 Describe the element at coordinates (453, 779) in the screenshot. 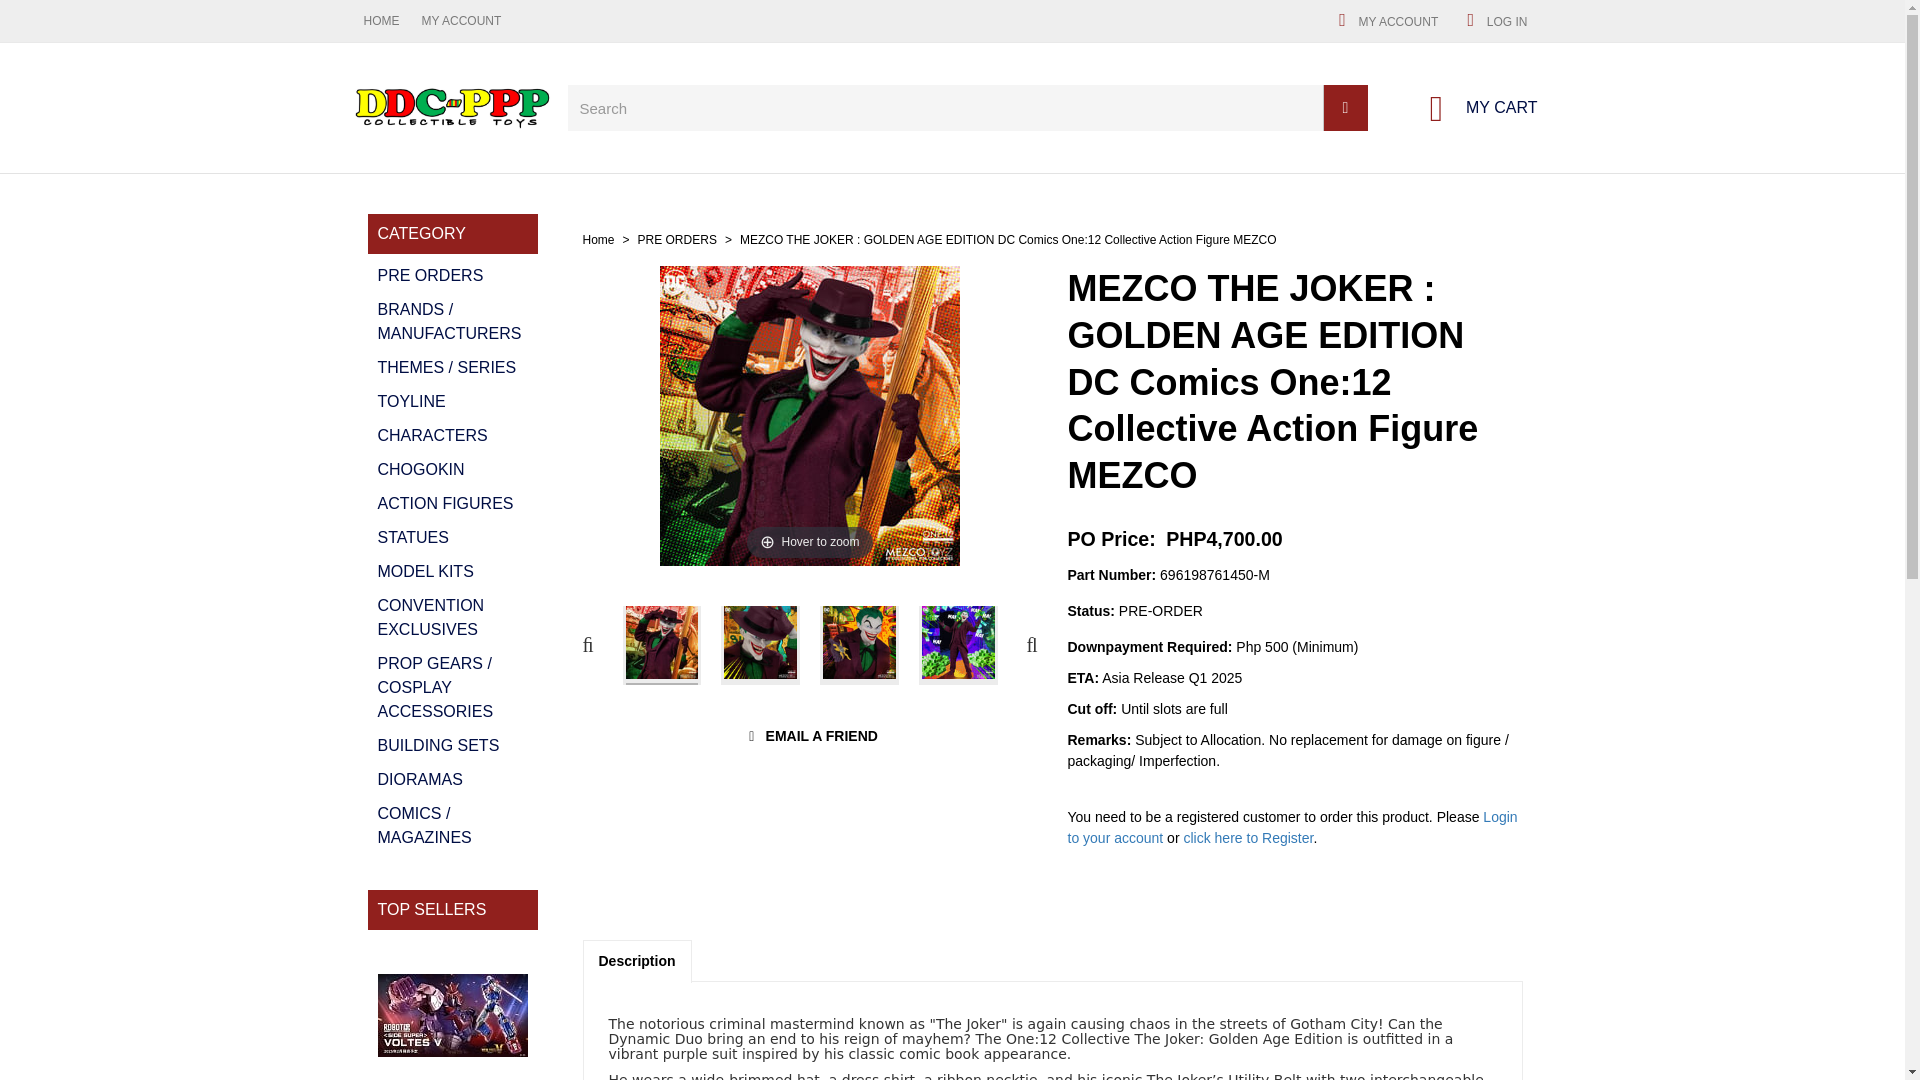

I see `STATUES` at that location.